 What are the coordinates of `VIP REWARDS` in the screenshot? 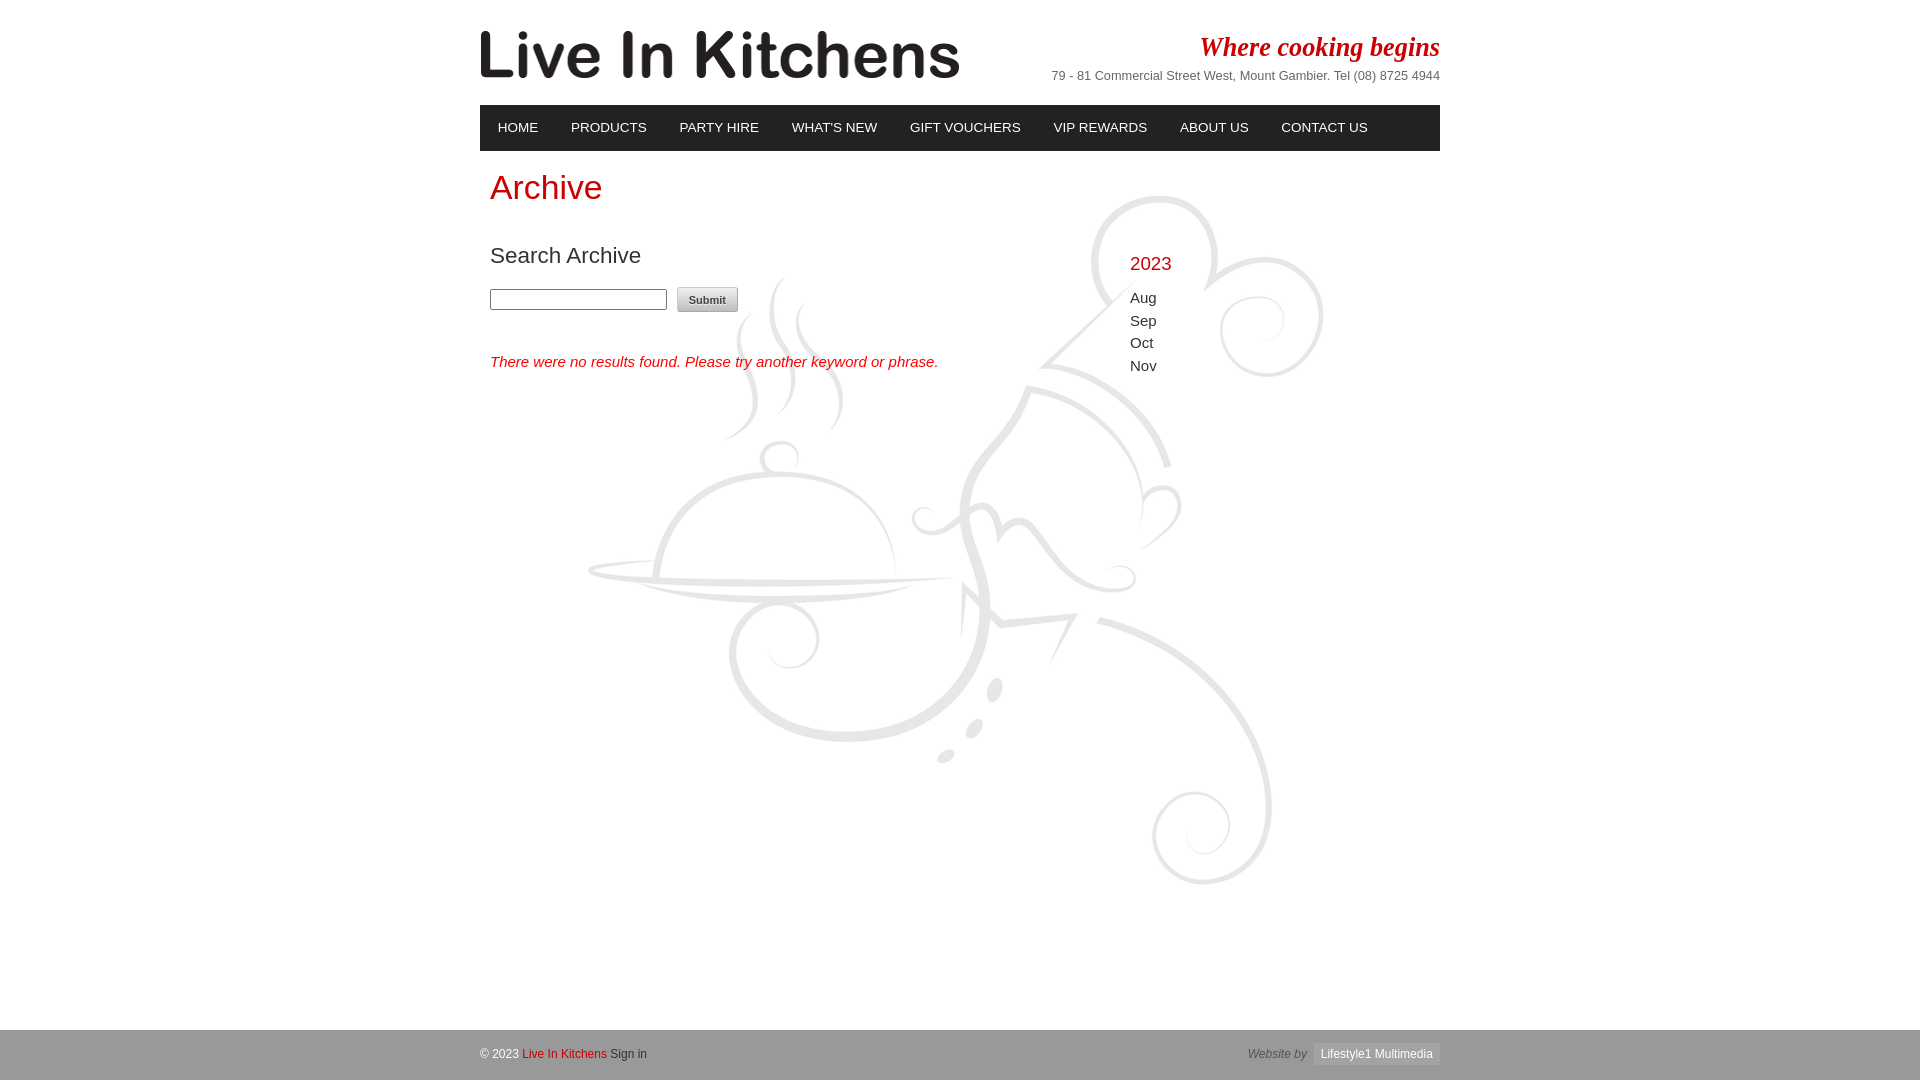 It's located at (1099, 128).